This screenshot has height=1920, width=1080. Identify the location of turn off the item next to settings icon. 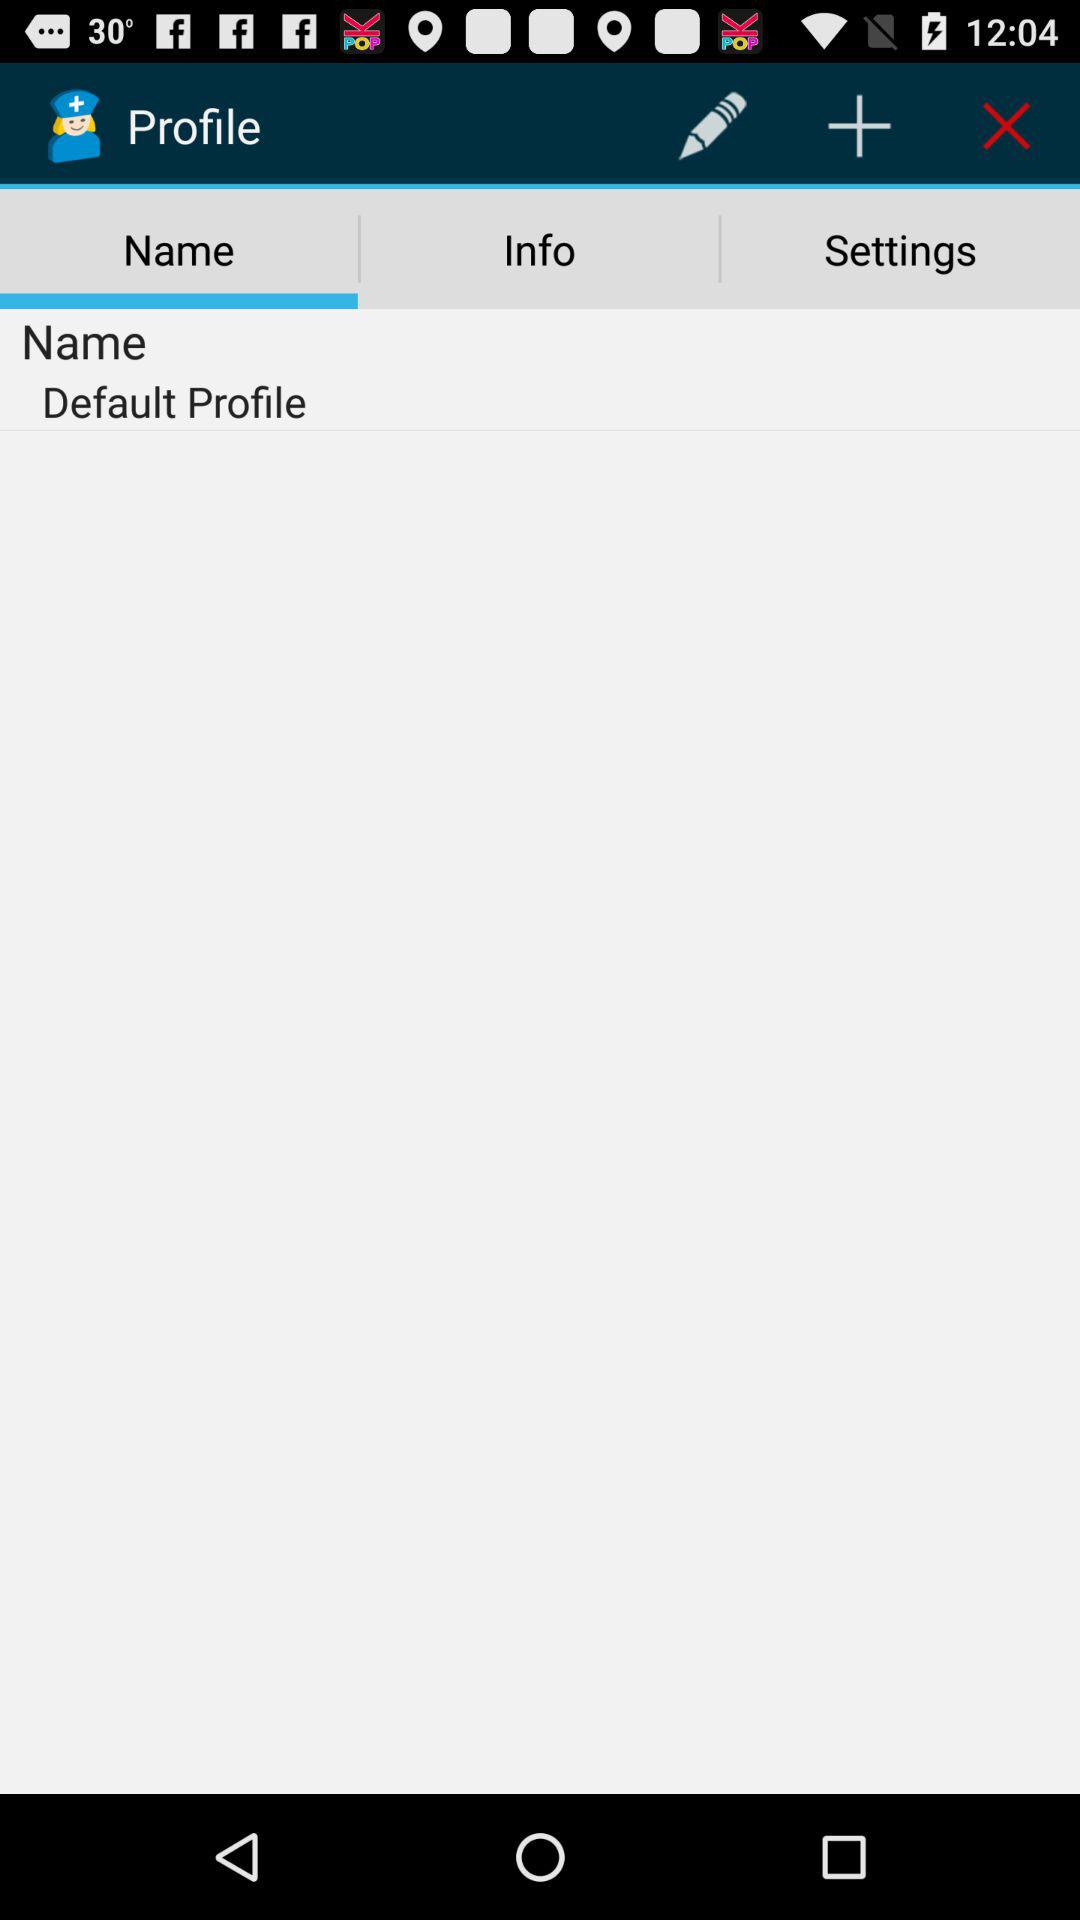
(539, 249).